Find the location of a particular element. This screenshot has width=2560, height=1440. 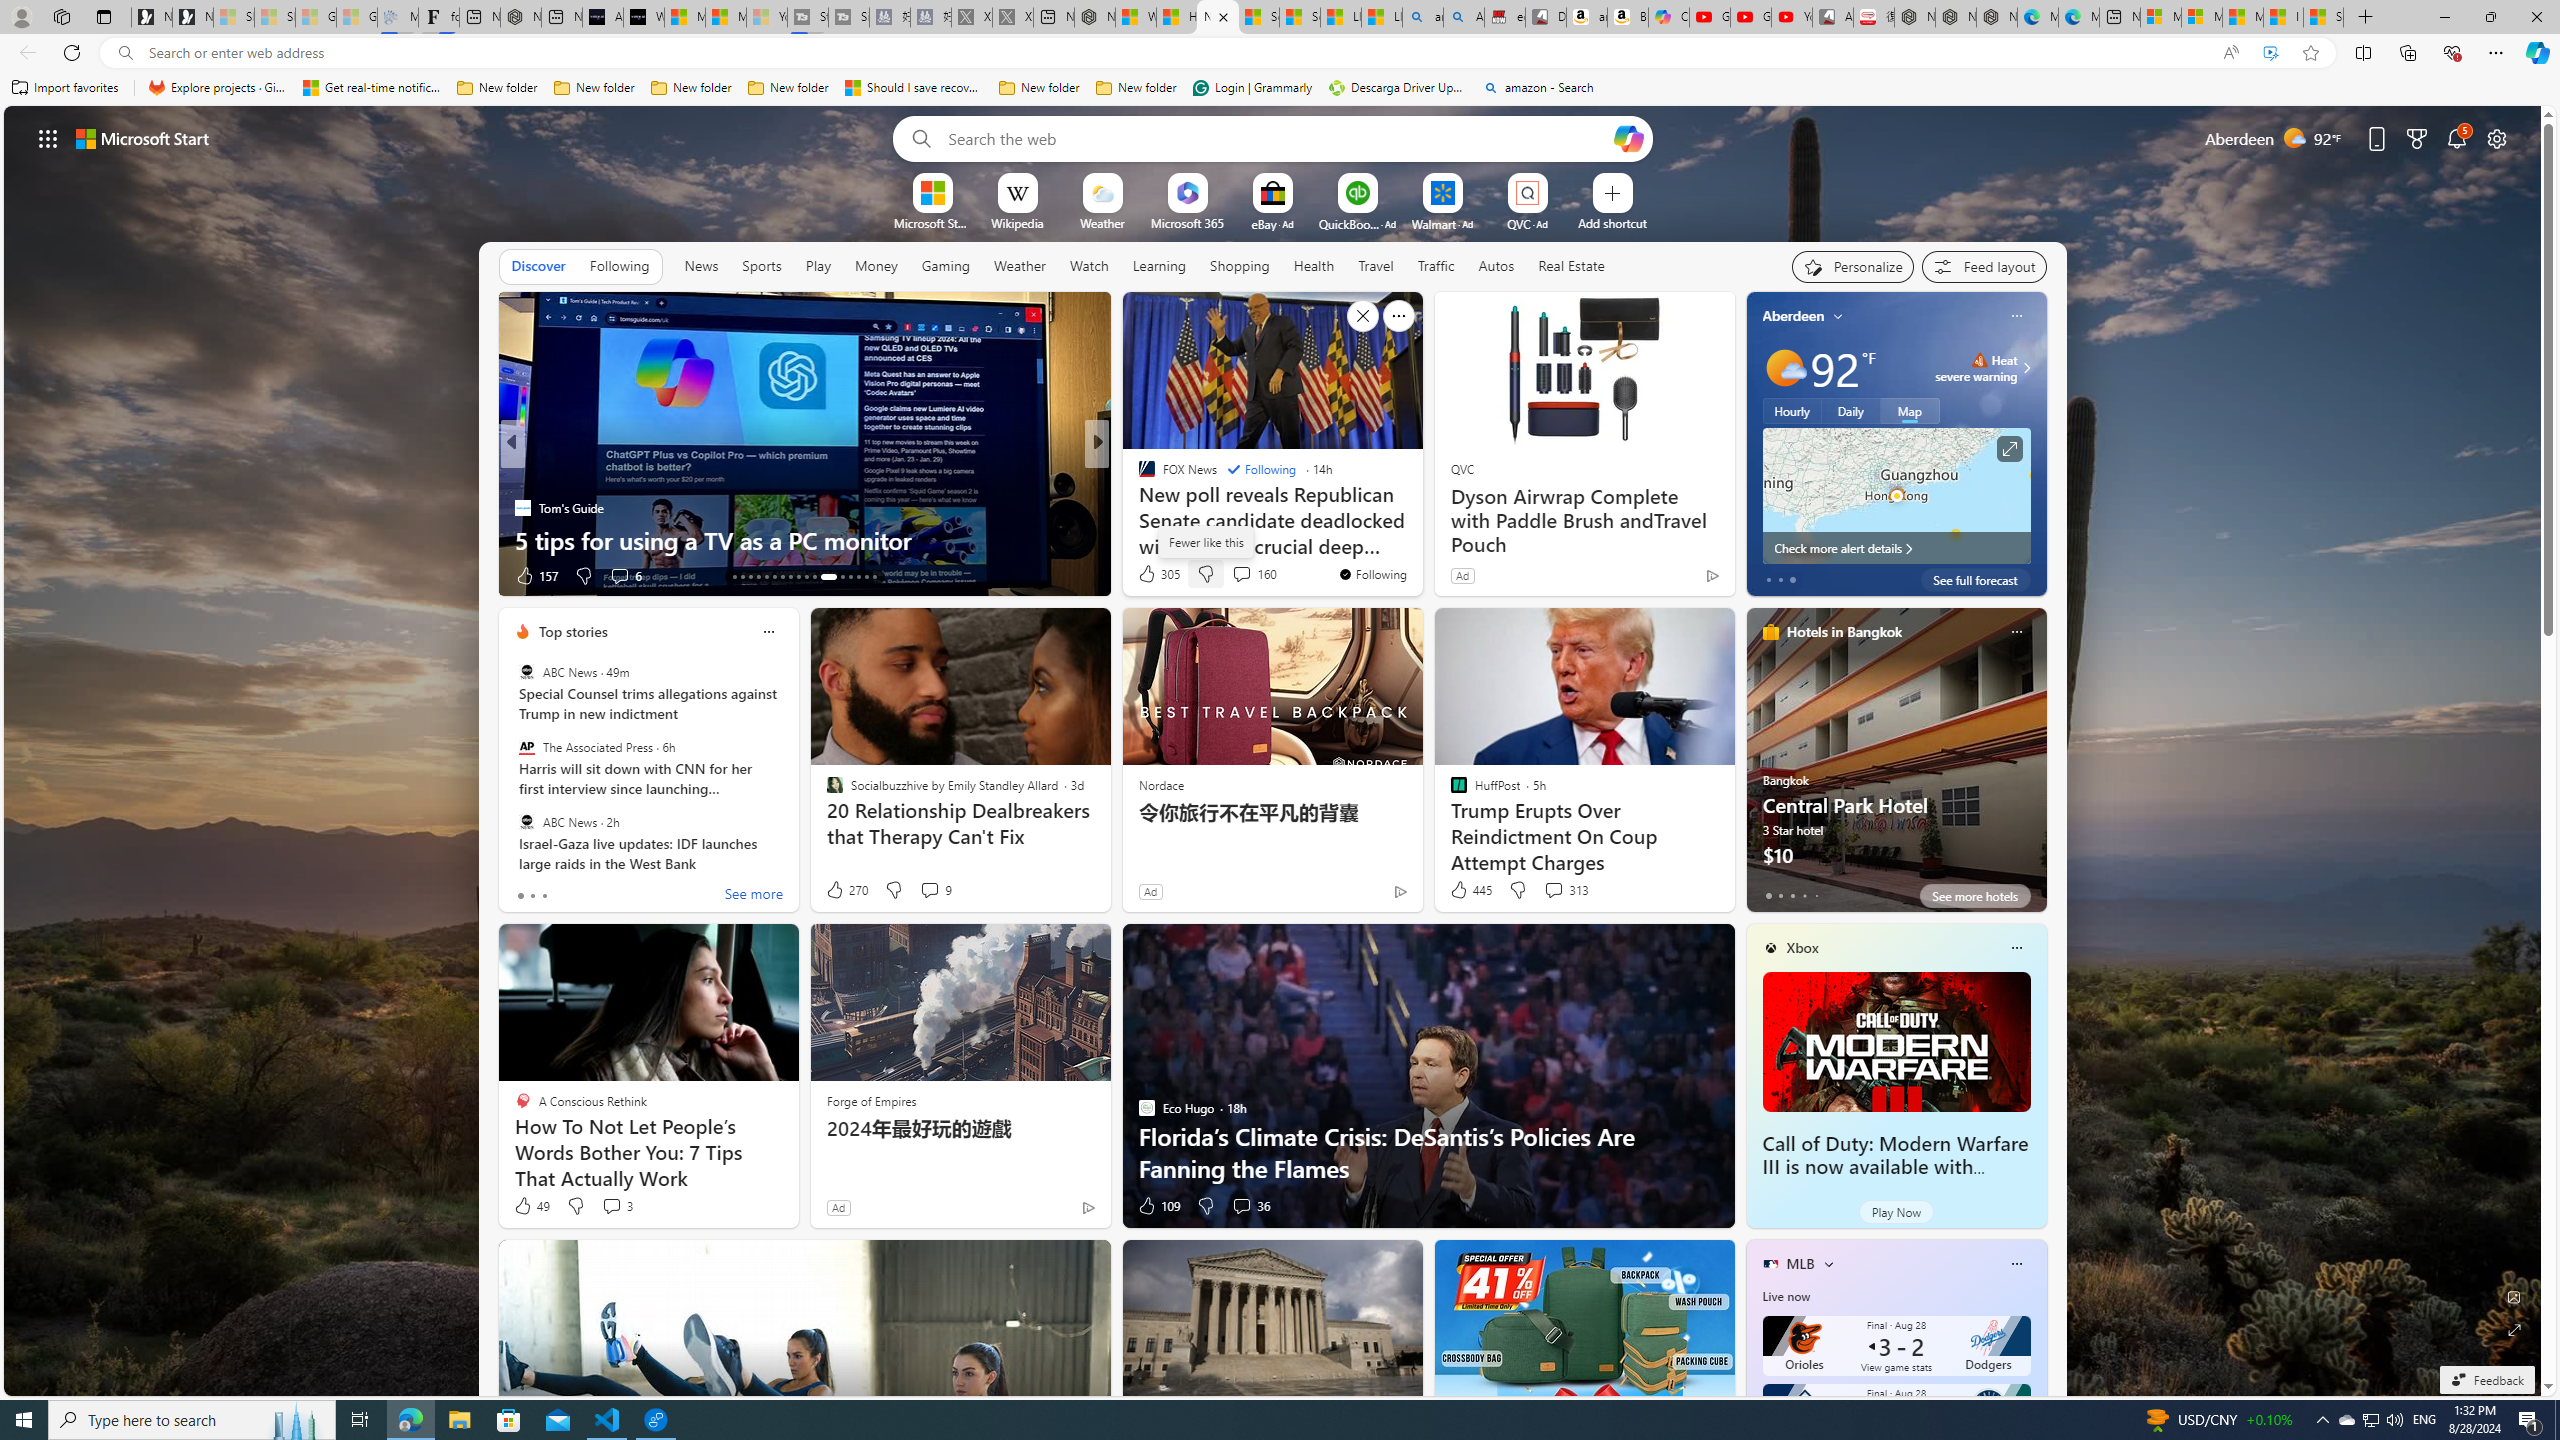

Discover is located at coordinates (538, 266).